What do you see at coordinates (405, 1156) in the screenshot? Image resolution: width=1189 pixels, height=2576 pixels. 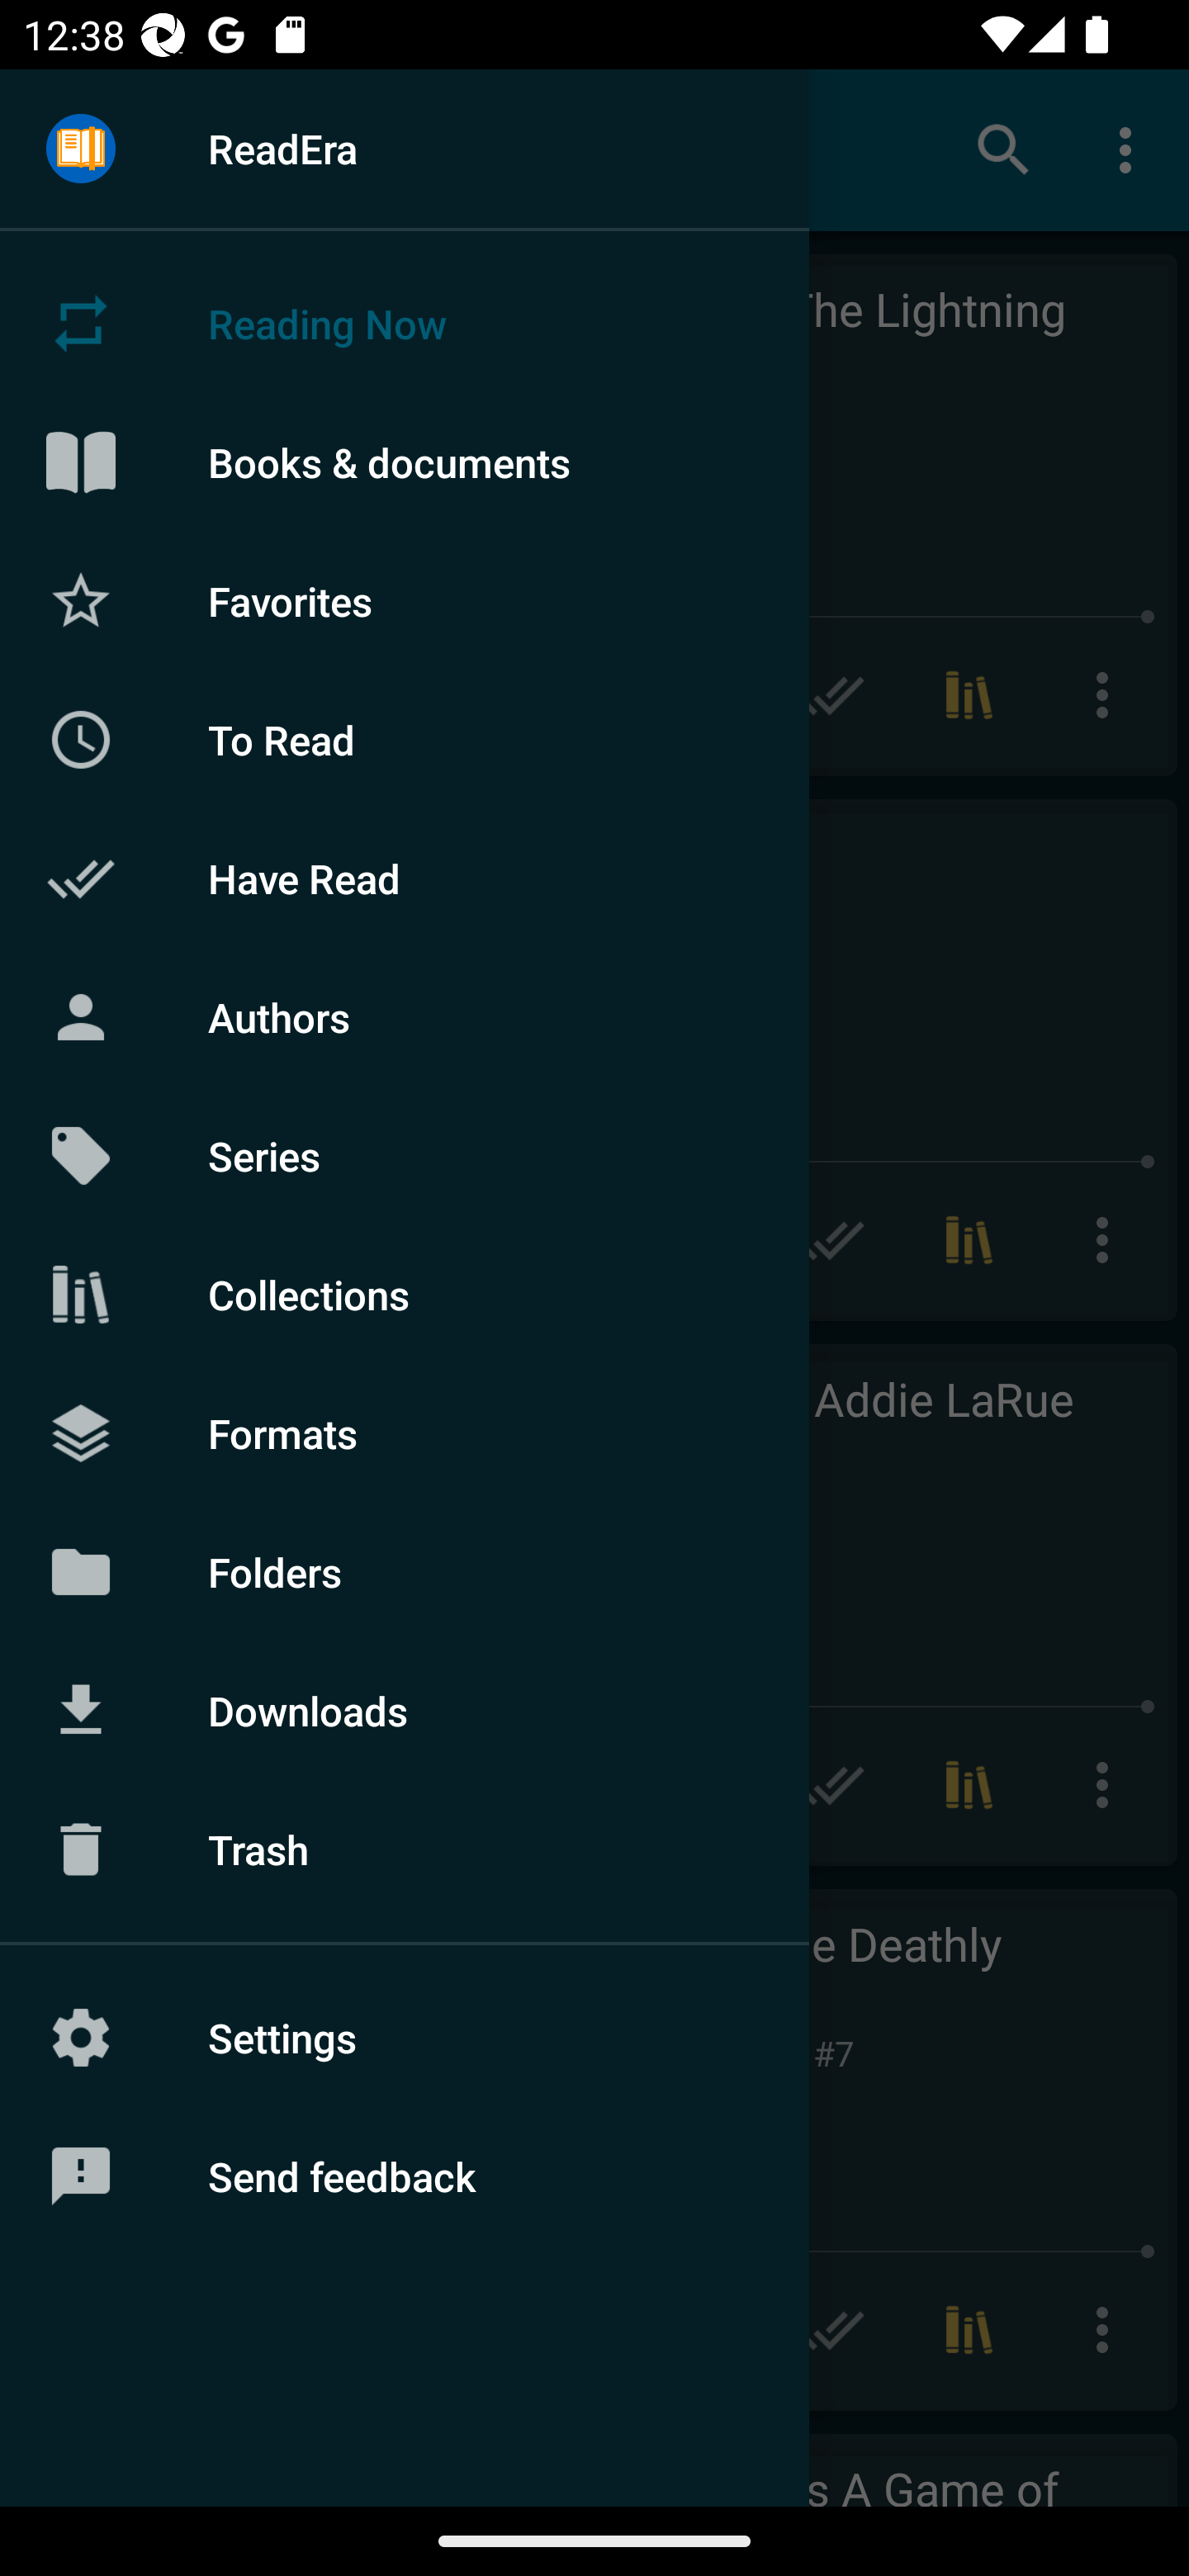 I see `Series` at bounding box center [405, 1156].